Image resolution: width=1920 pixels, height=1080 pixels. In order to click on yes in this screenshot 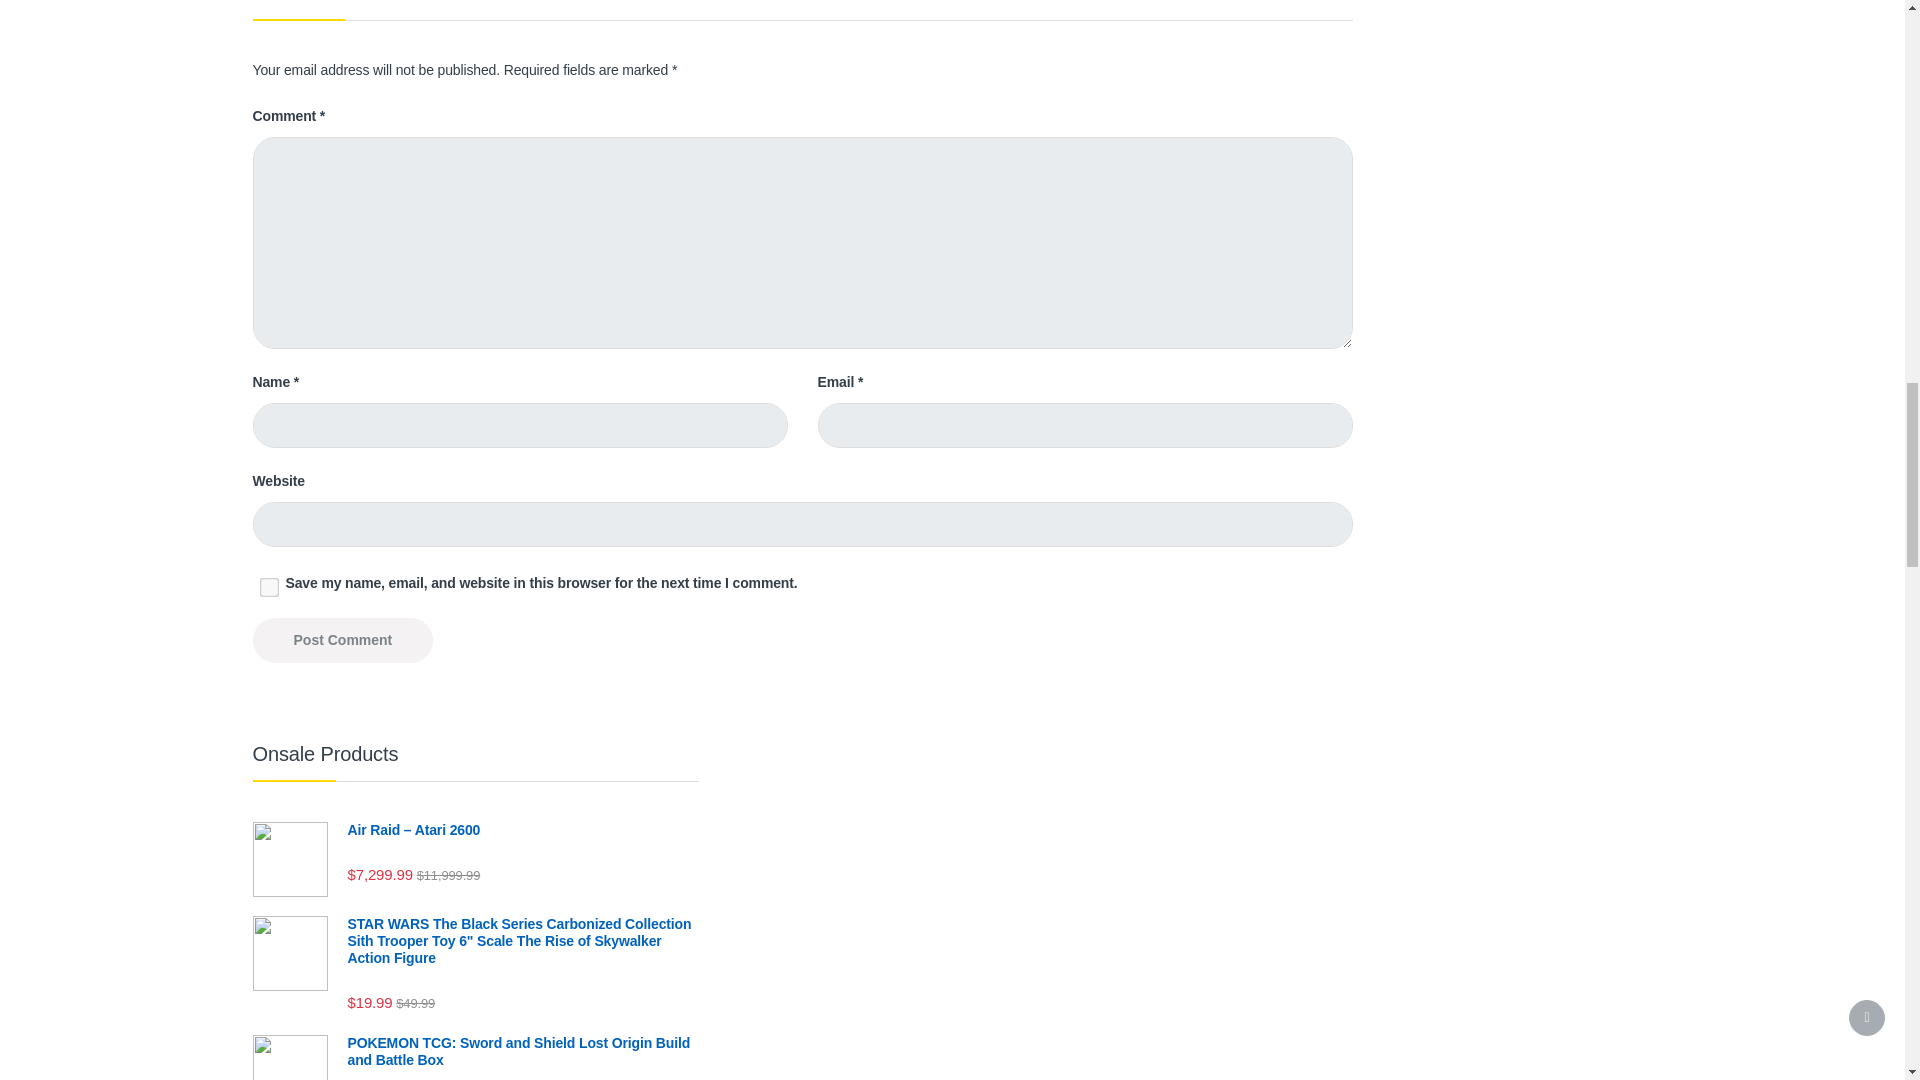, I will do `click(266, 584)`.